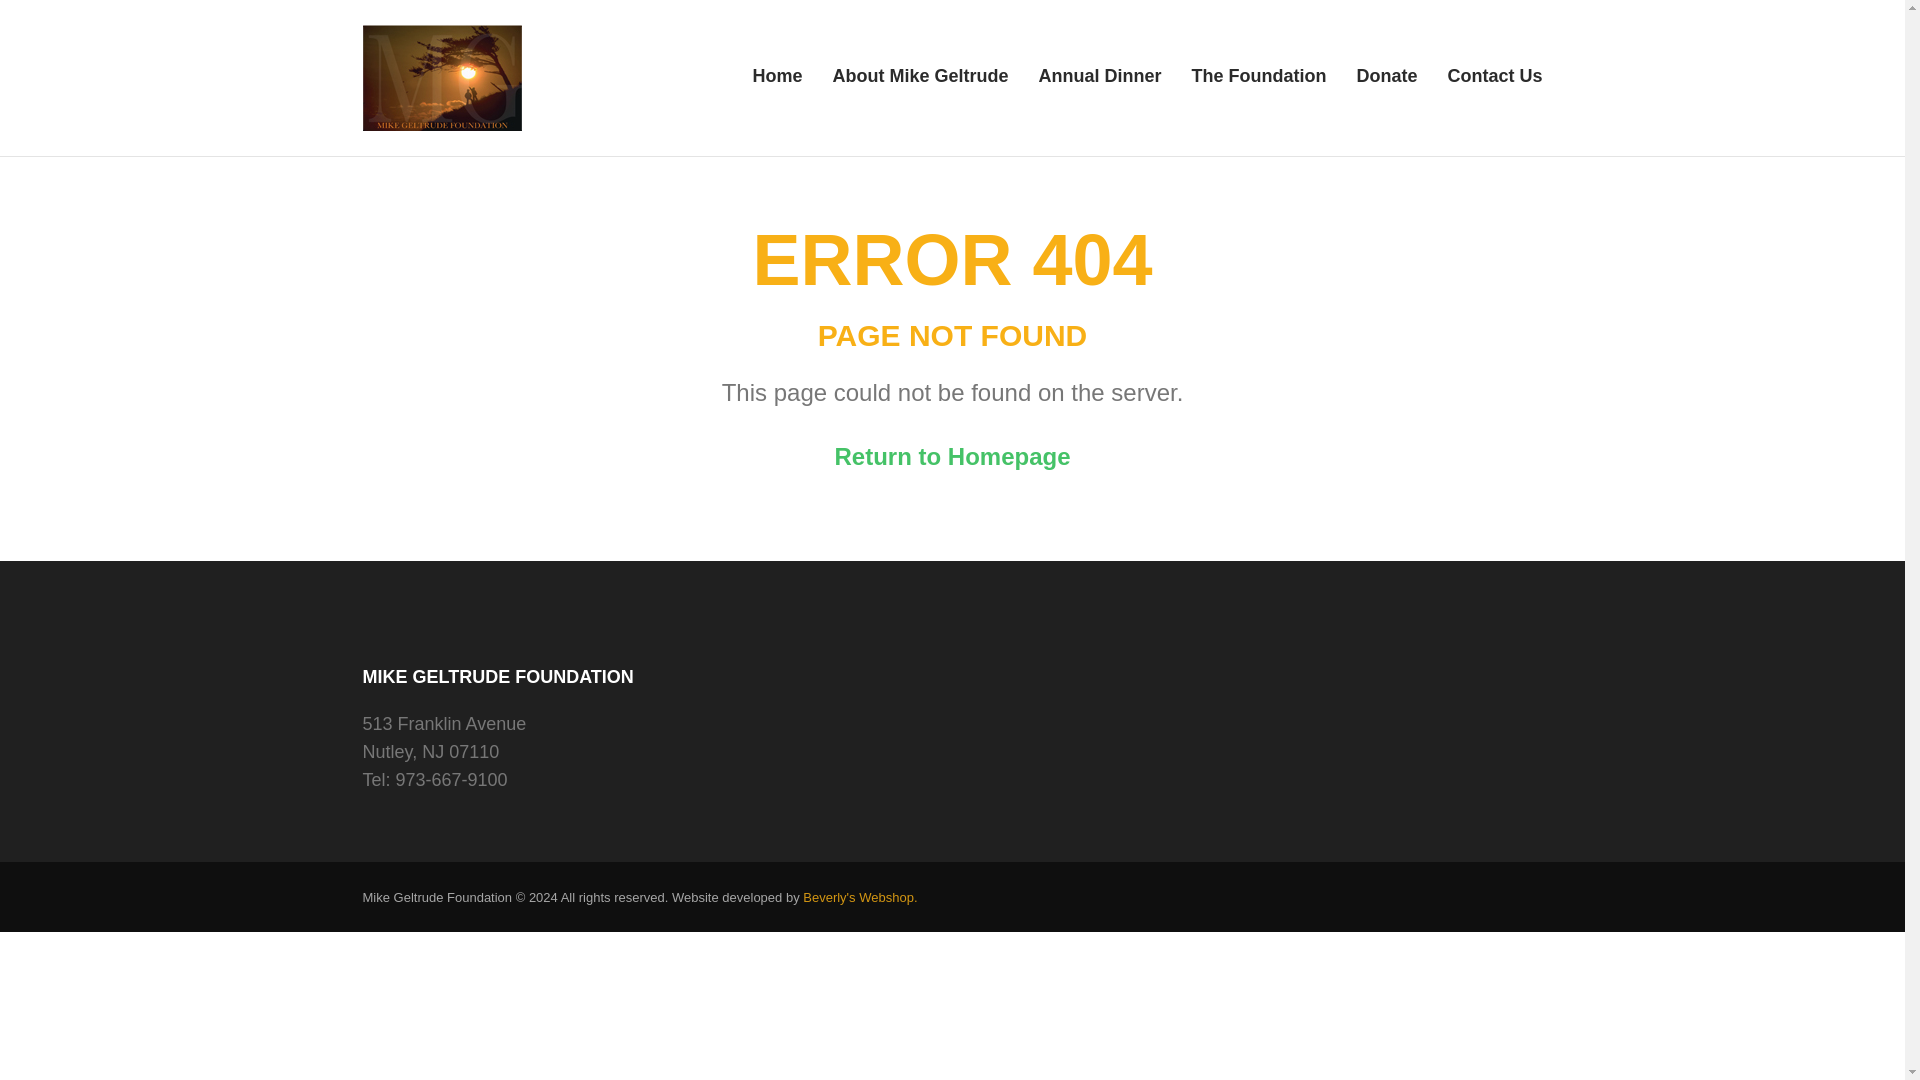 The image size is (1920, 1080). What do you see at coordinates (777, 82) in the screenshot?
I see `Home` at bounding box center [777, 82].